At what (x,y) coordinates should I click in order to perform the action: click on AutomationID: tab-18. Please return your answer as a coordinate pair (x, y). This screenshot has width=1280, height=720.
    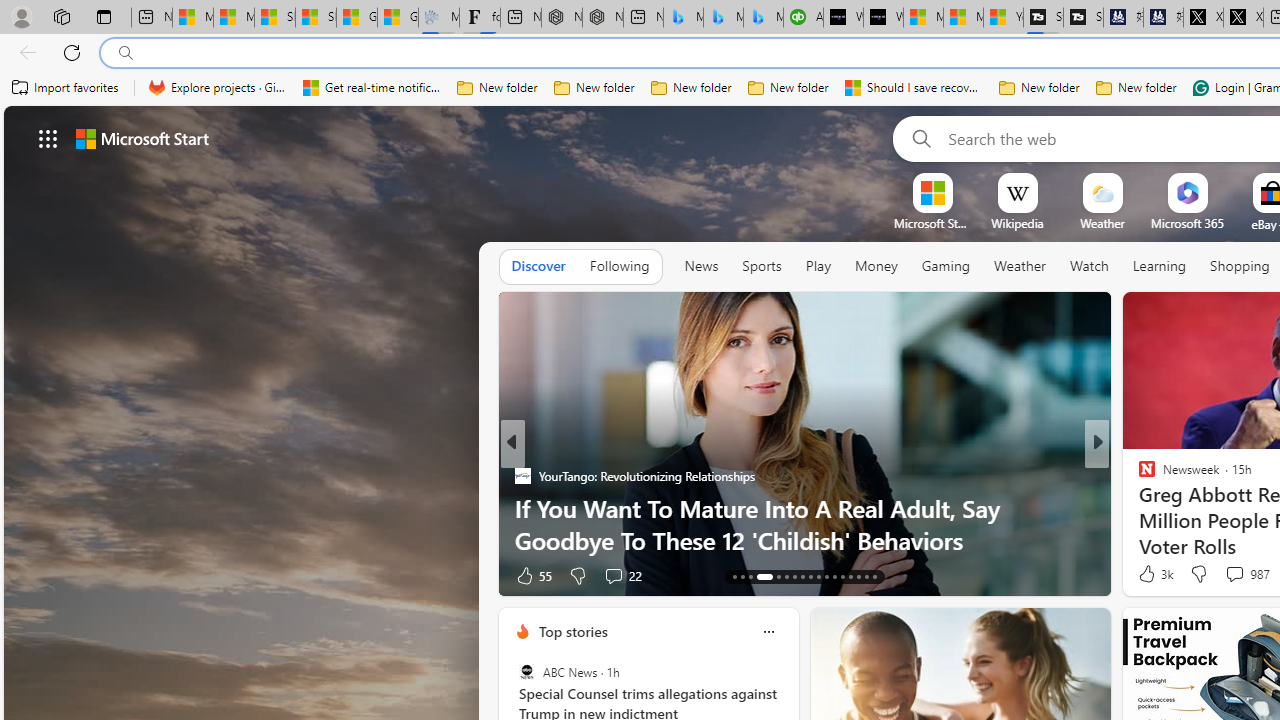
    Looking at the image, I should click on (786, 576).